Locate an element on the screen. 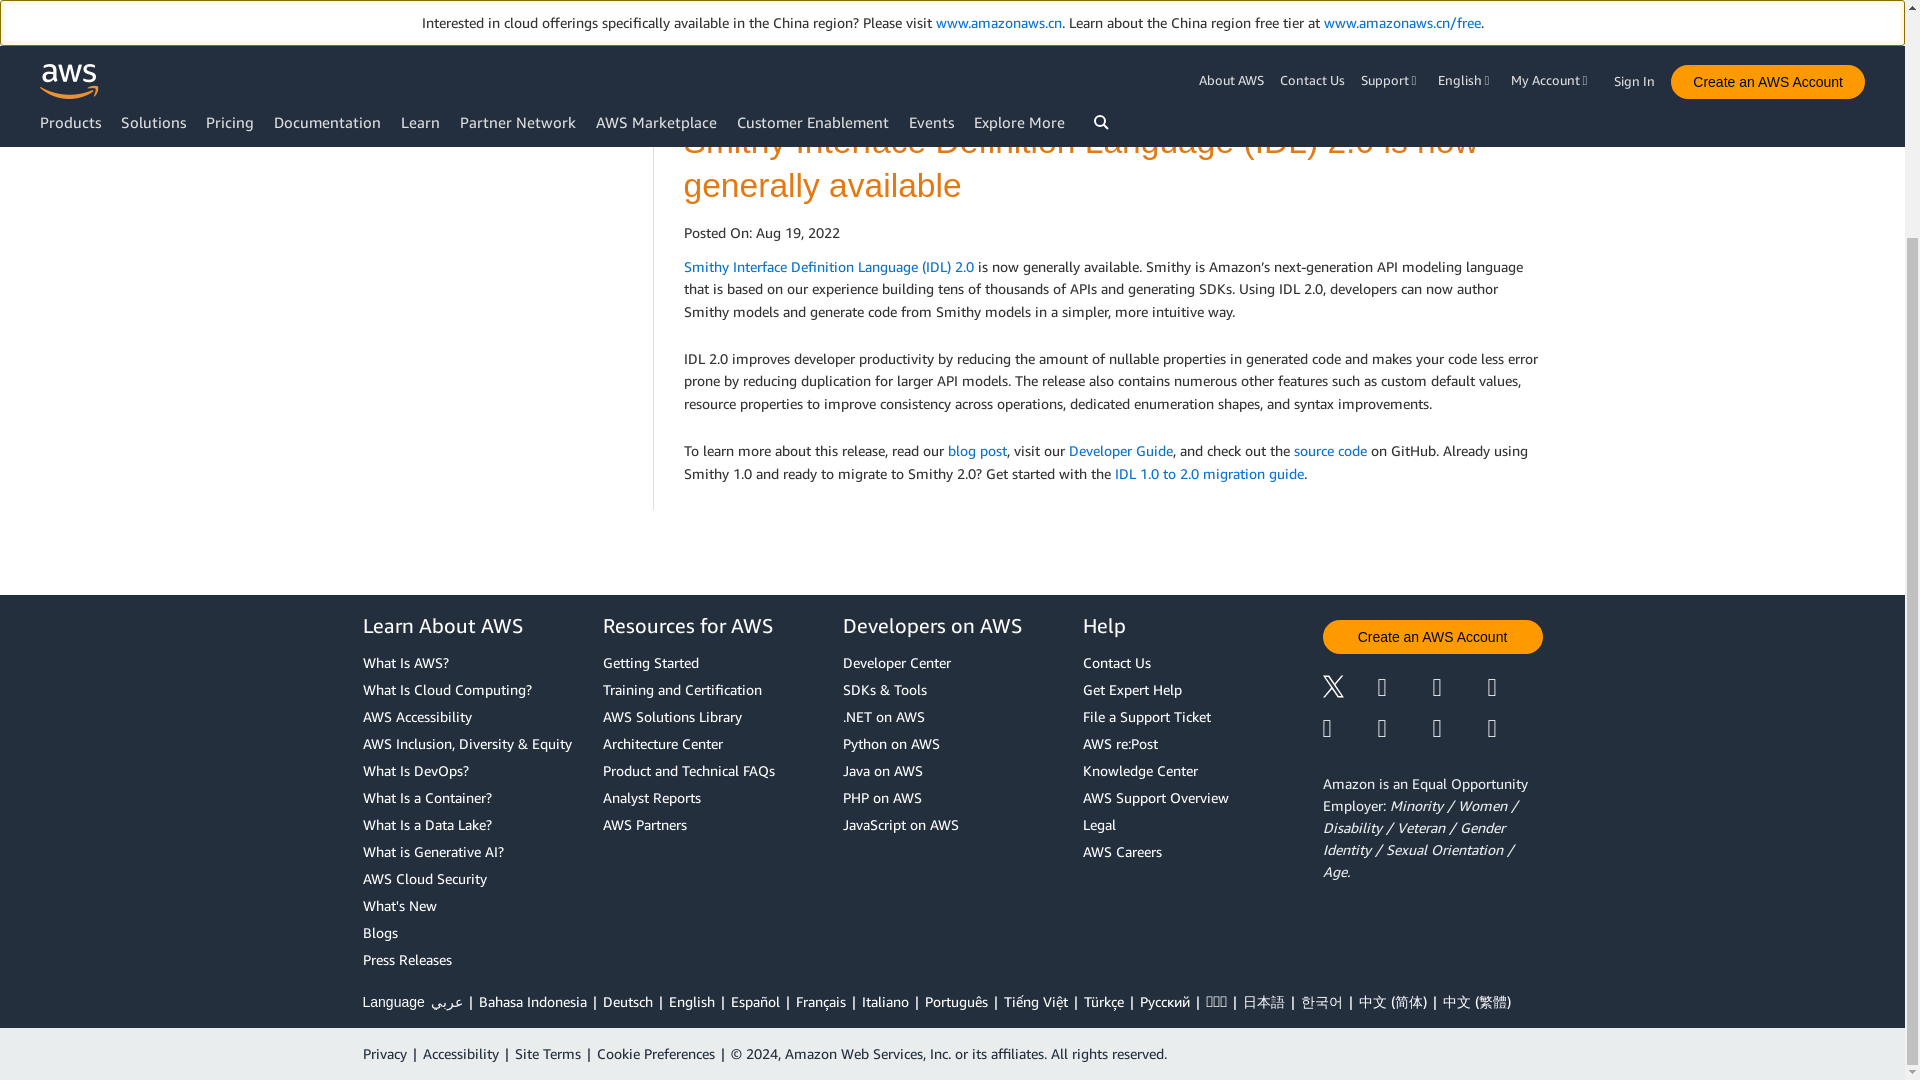  Facebook is located at coordinates (1405, 689).